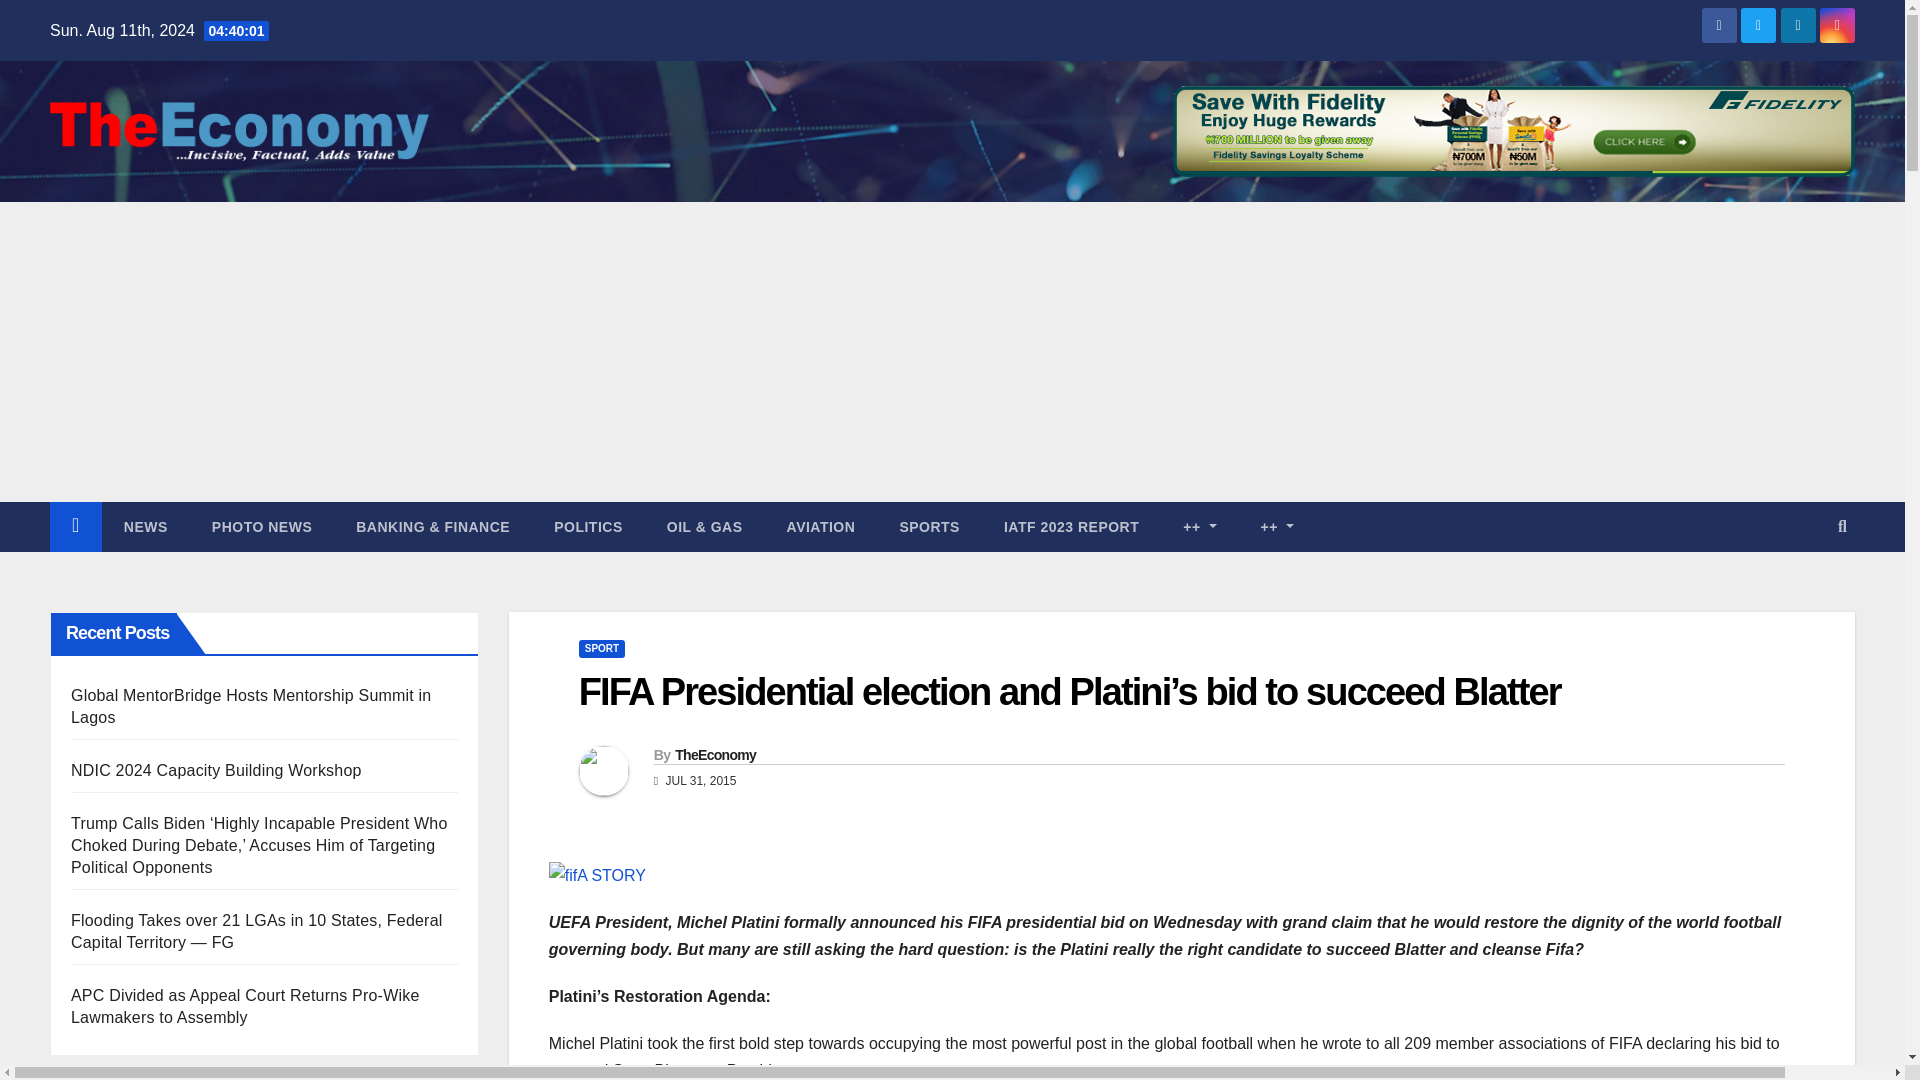 The image size is (1920, 1080). Describe the element at coordinates (820, 526) in the screenshot. I see `AVIATION` at that location.